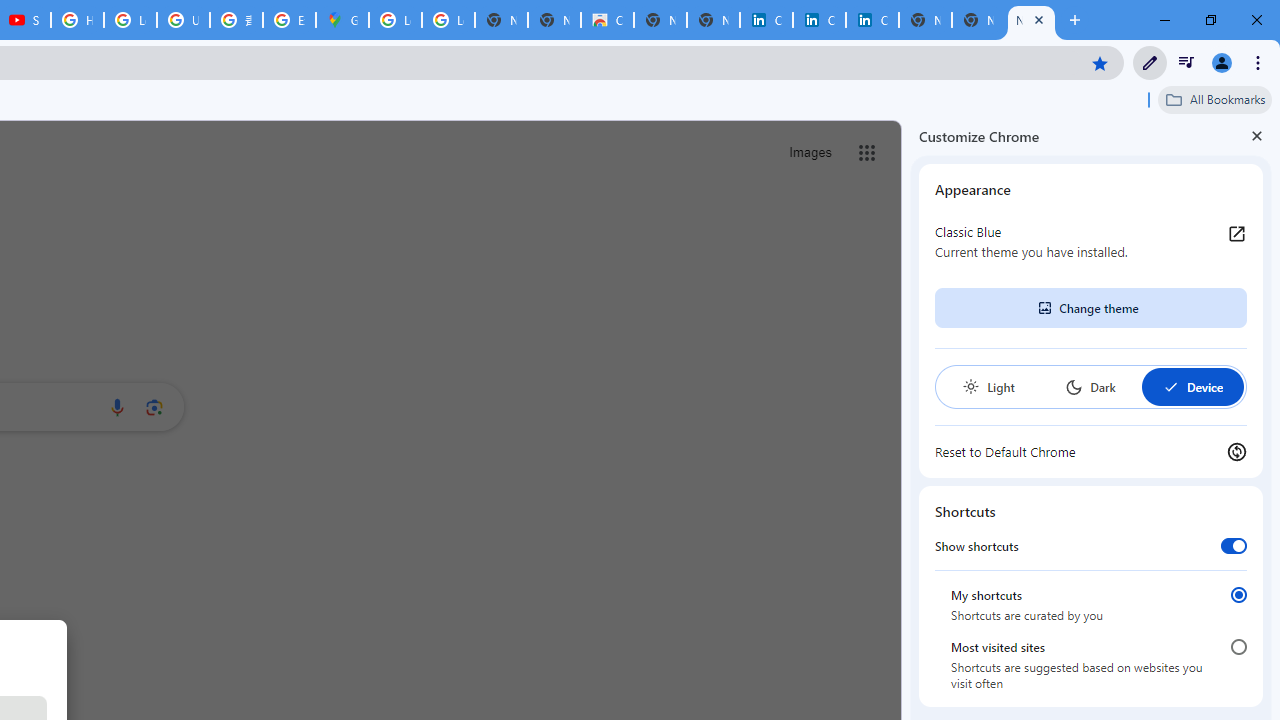 The width and height of the screenshot is (1280, 720). Describe the element at coordinates (1150, 62) in the screenshot. I see `Customize Chrome` at that location.